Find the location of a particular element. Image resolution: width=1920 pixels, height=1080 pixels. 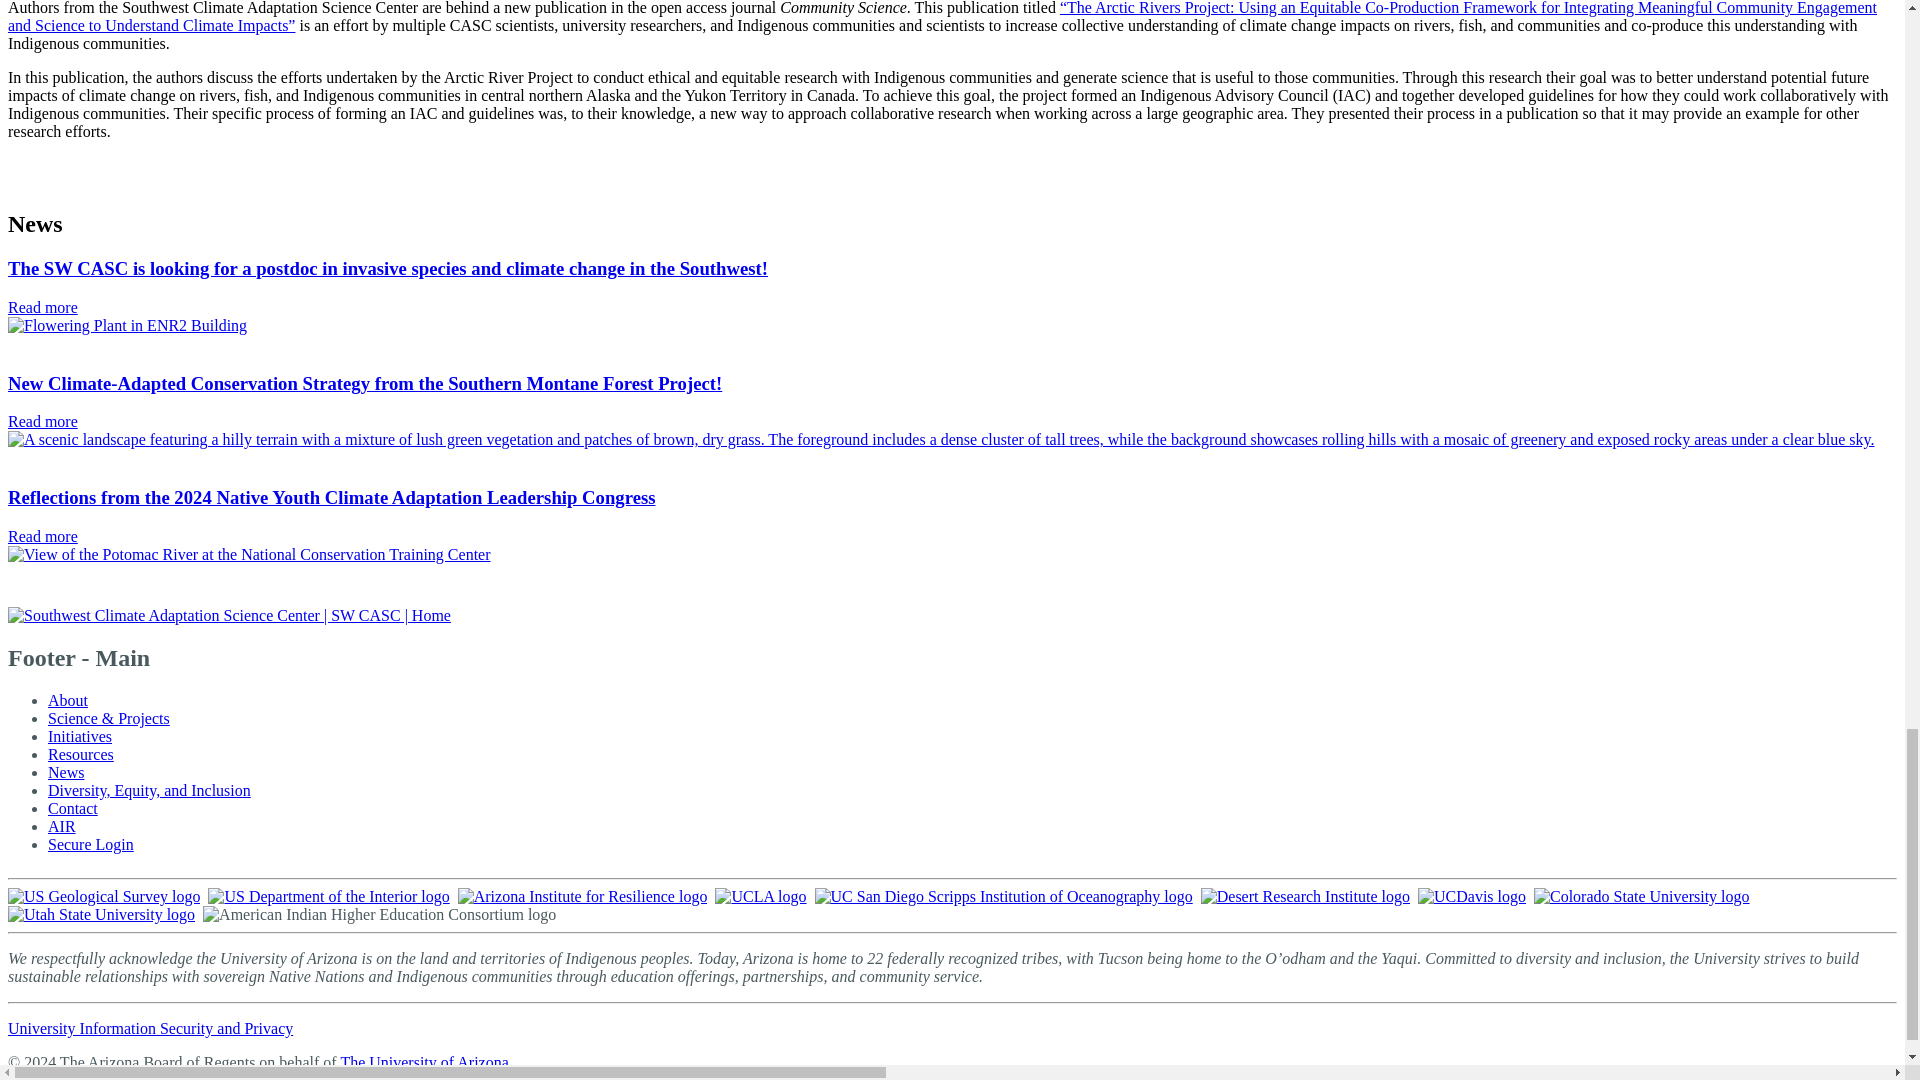

UC San Diego Scripps is located at coordinates (1003, 896).